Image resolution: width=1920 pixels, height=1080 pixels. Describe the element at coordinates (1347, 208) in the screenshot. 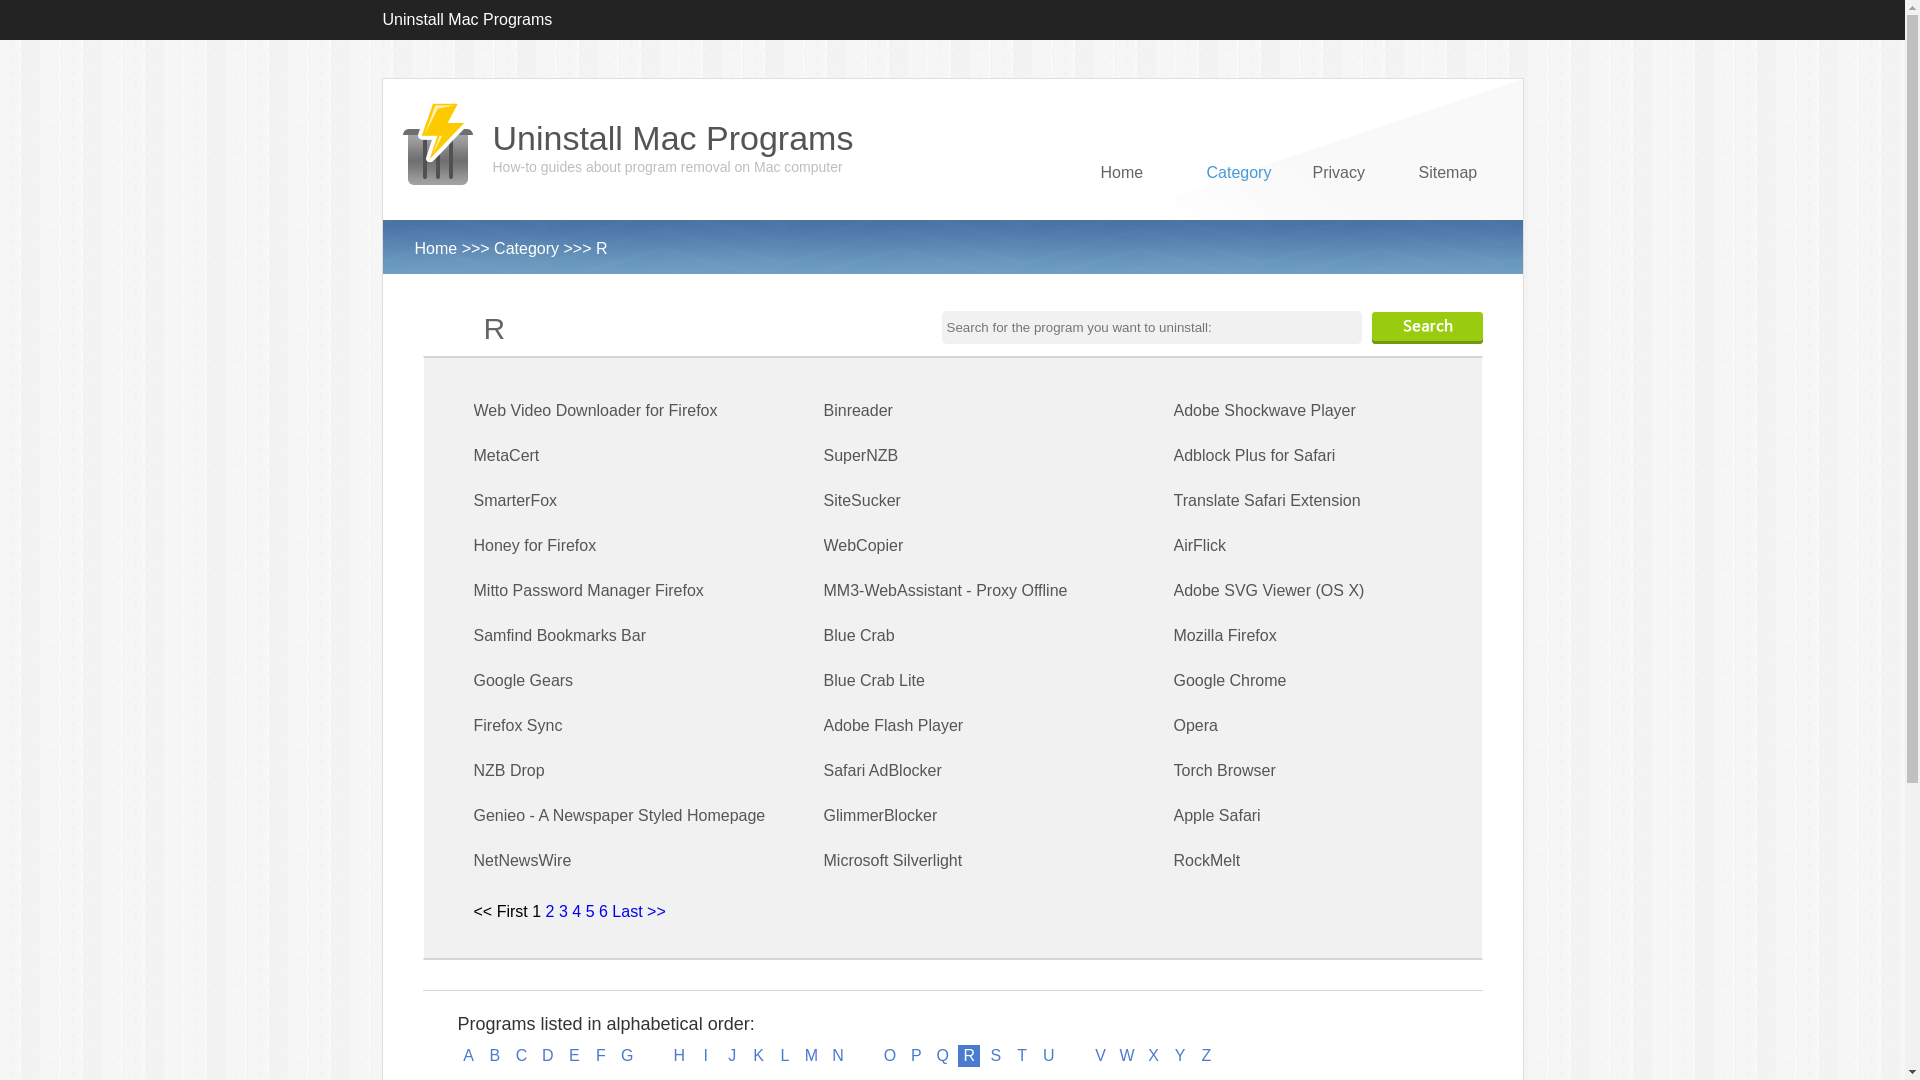

I see `Privacy` at that location.